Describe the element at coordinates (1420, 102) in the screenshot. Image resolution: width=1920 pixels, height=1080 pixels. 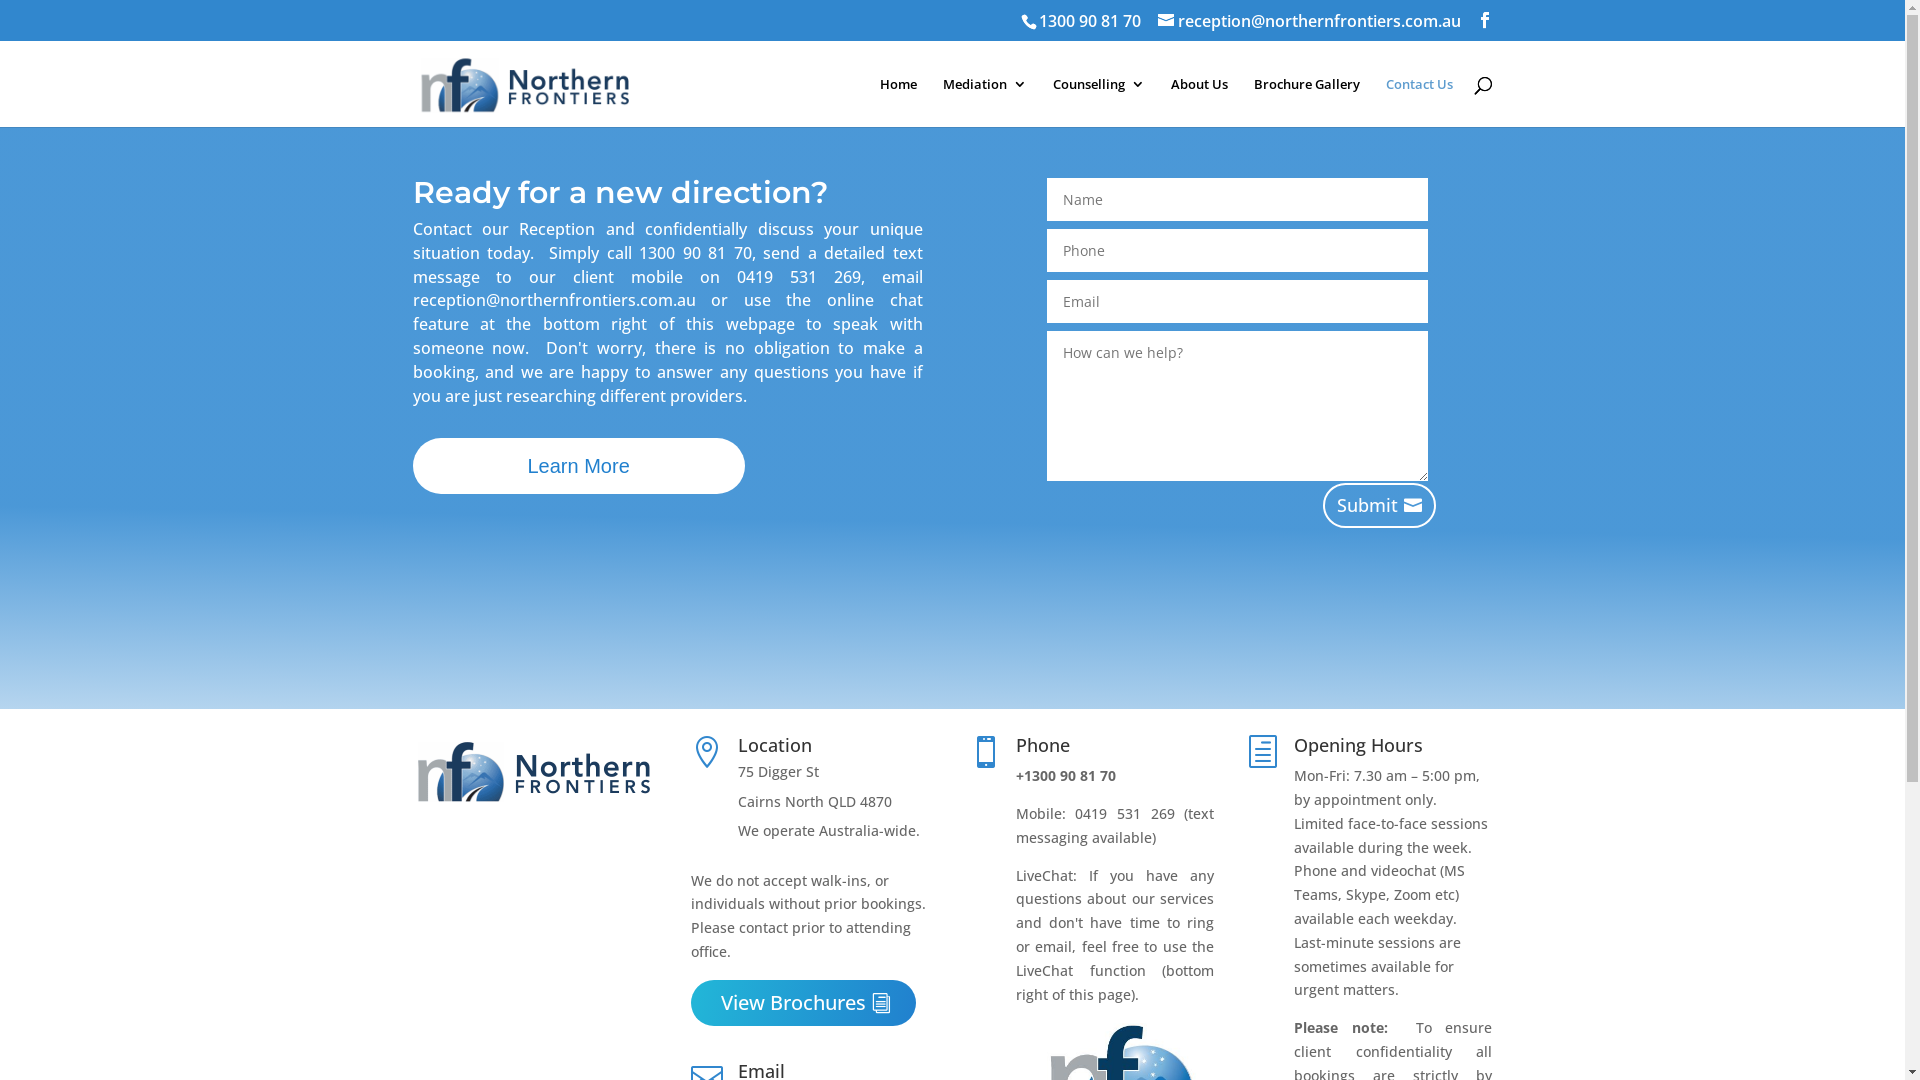
I see `Contact Us` at that location.